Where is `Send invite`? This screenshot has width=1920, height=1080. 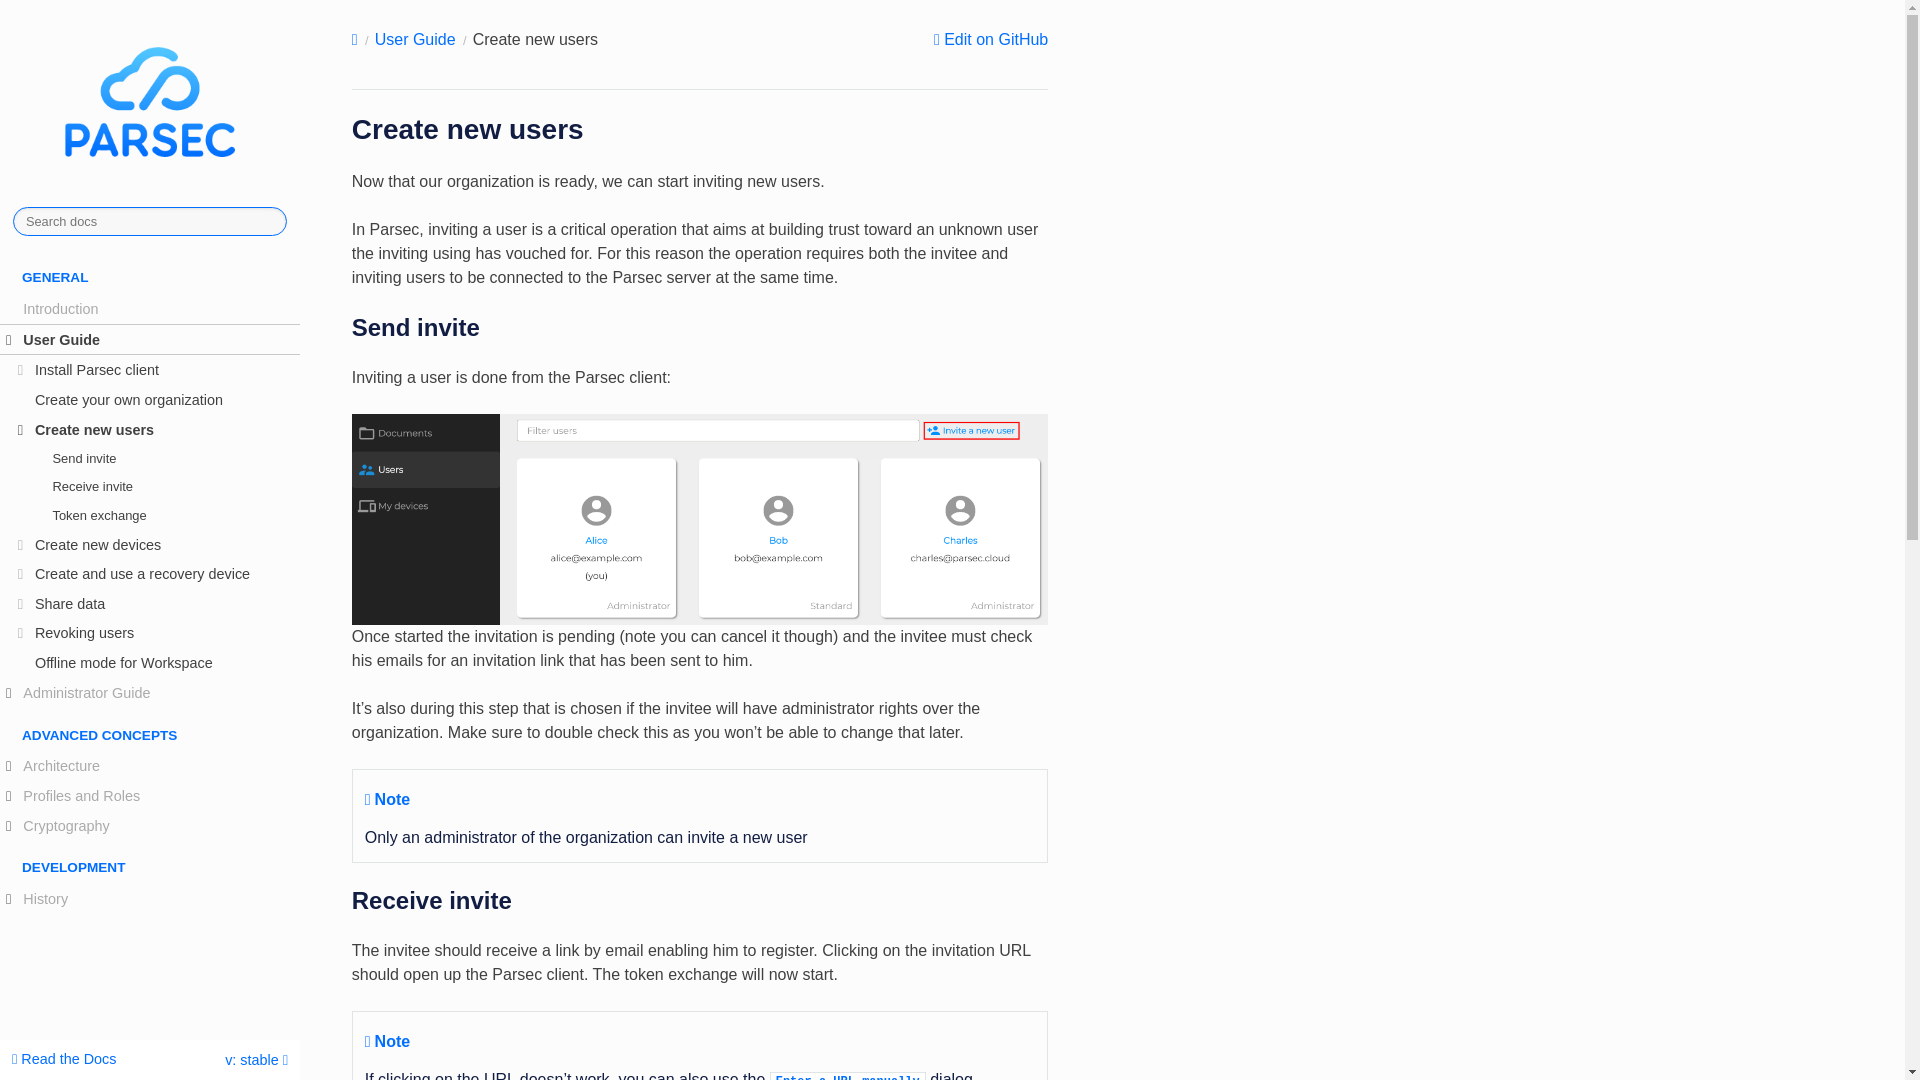
Send invite is located at coordinates (150, 457).